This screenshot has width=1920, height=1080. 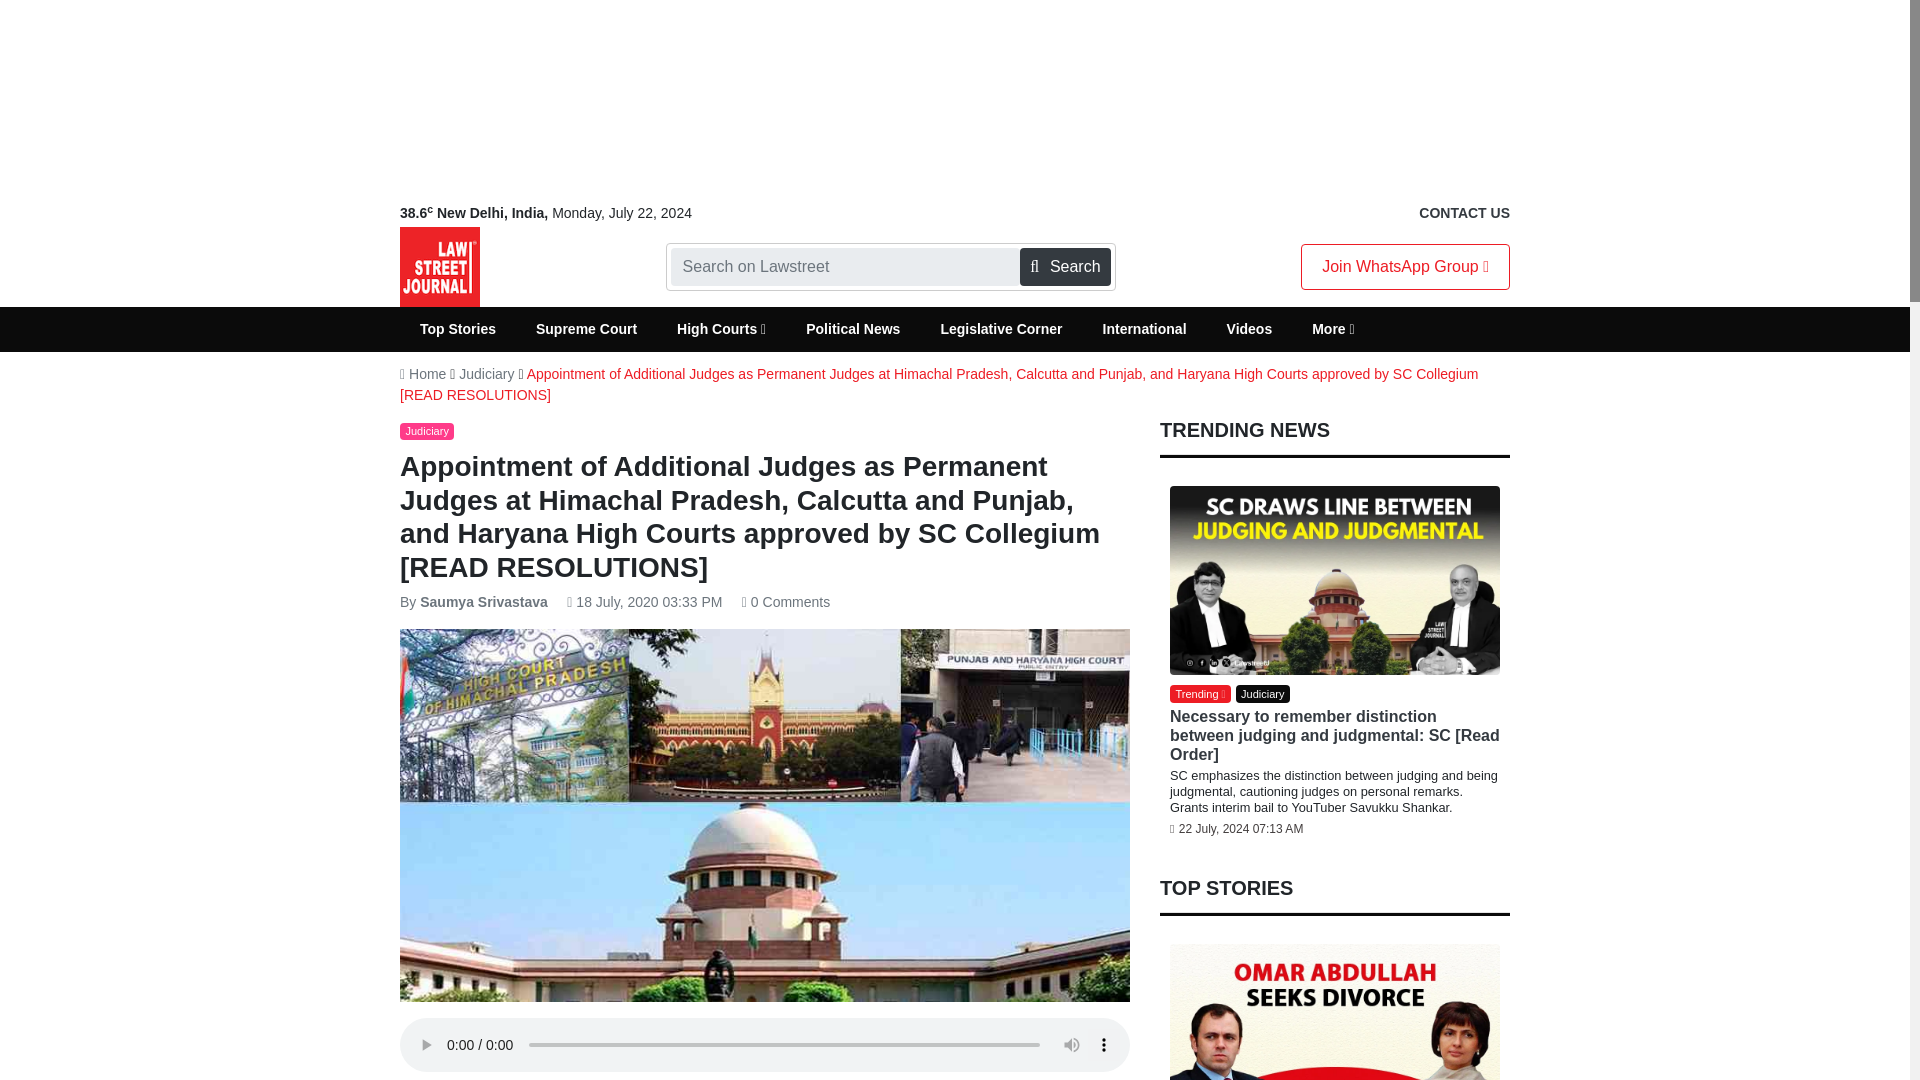 What do you see at coordinates (440, 266) in the screenshot?
I see `LawStreet Journal` at bounding box center [440, 266].